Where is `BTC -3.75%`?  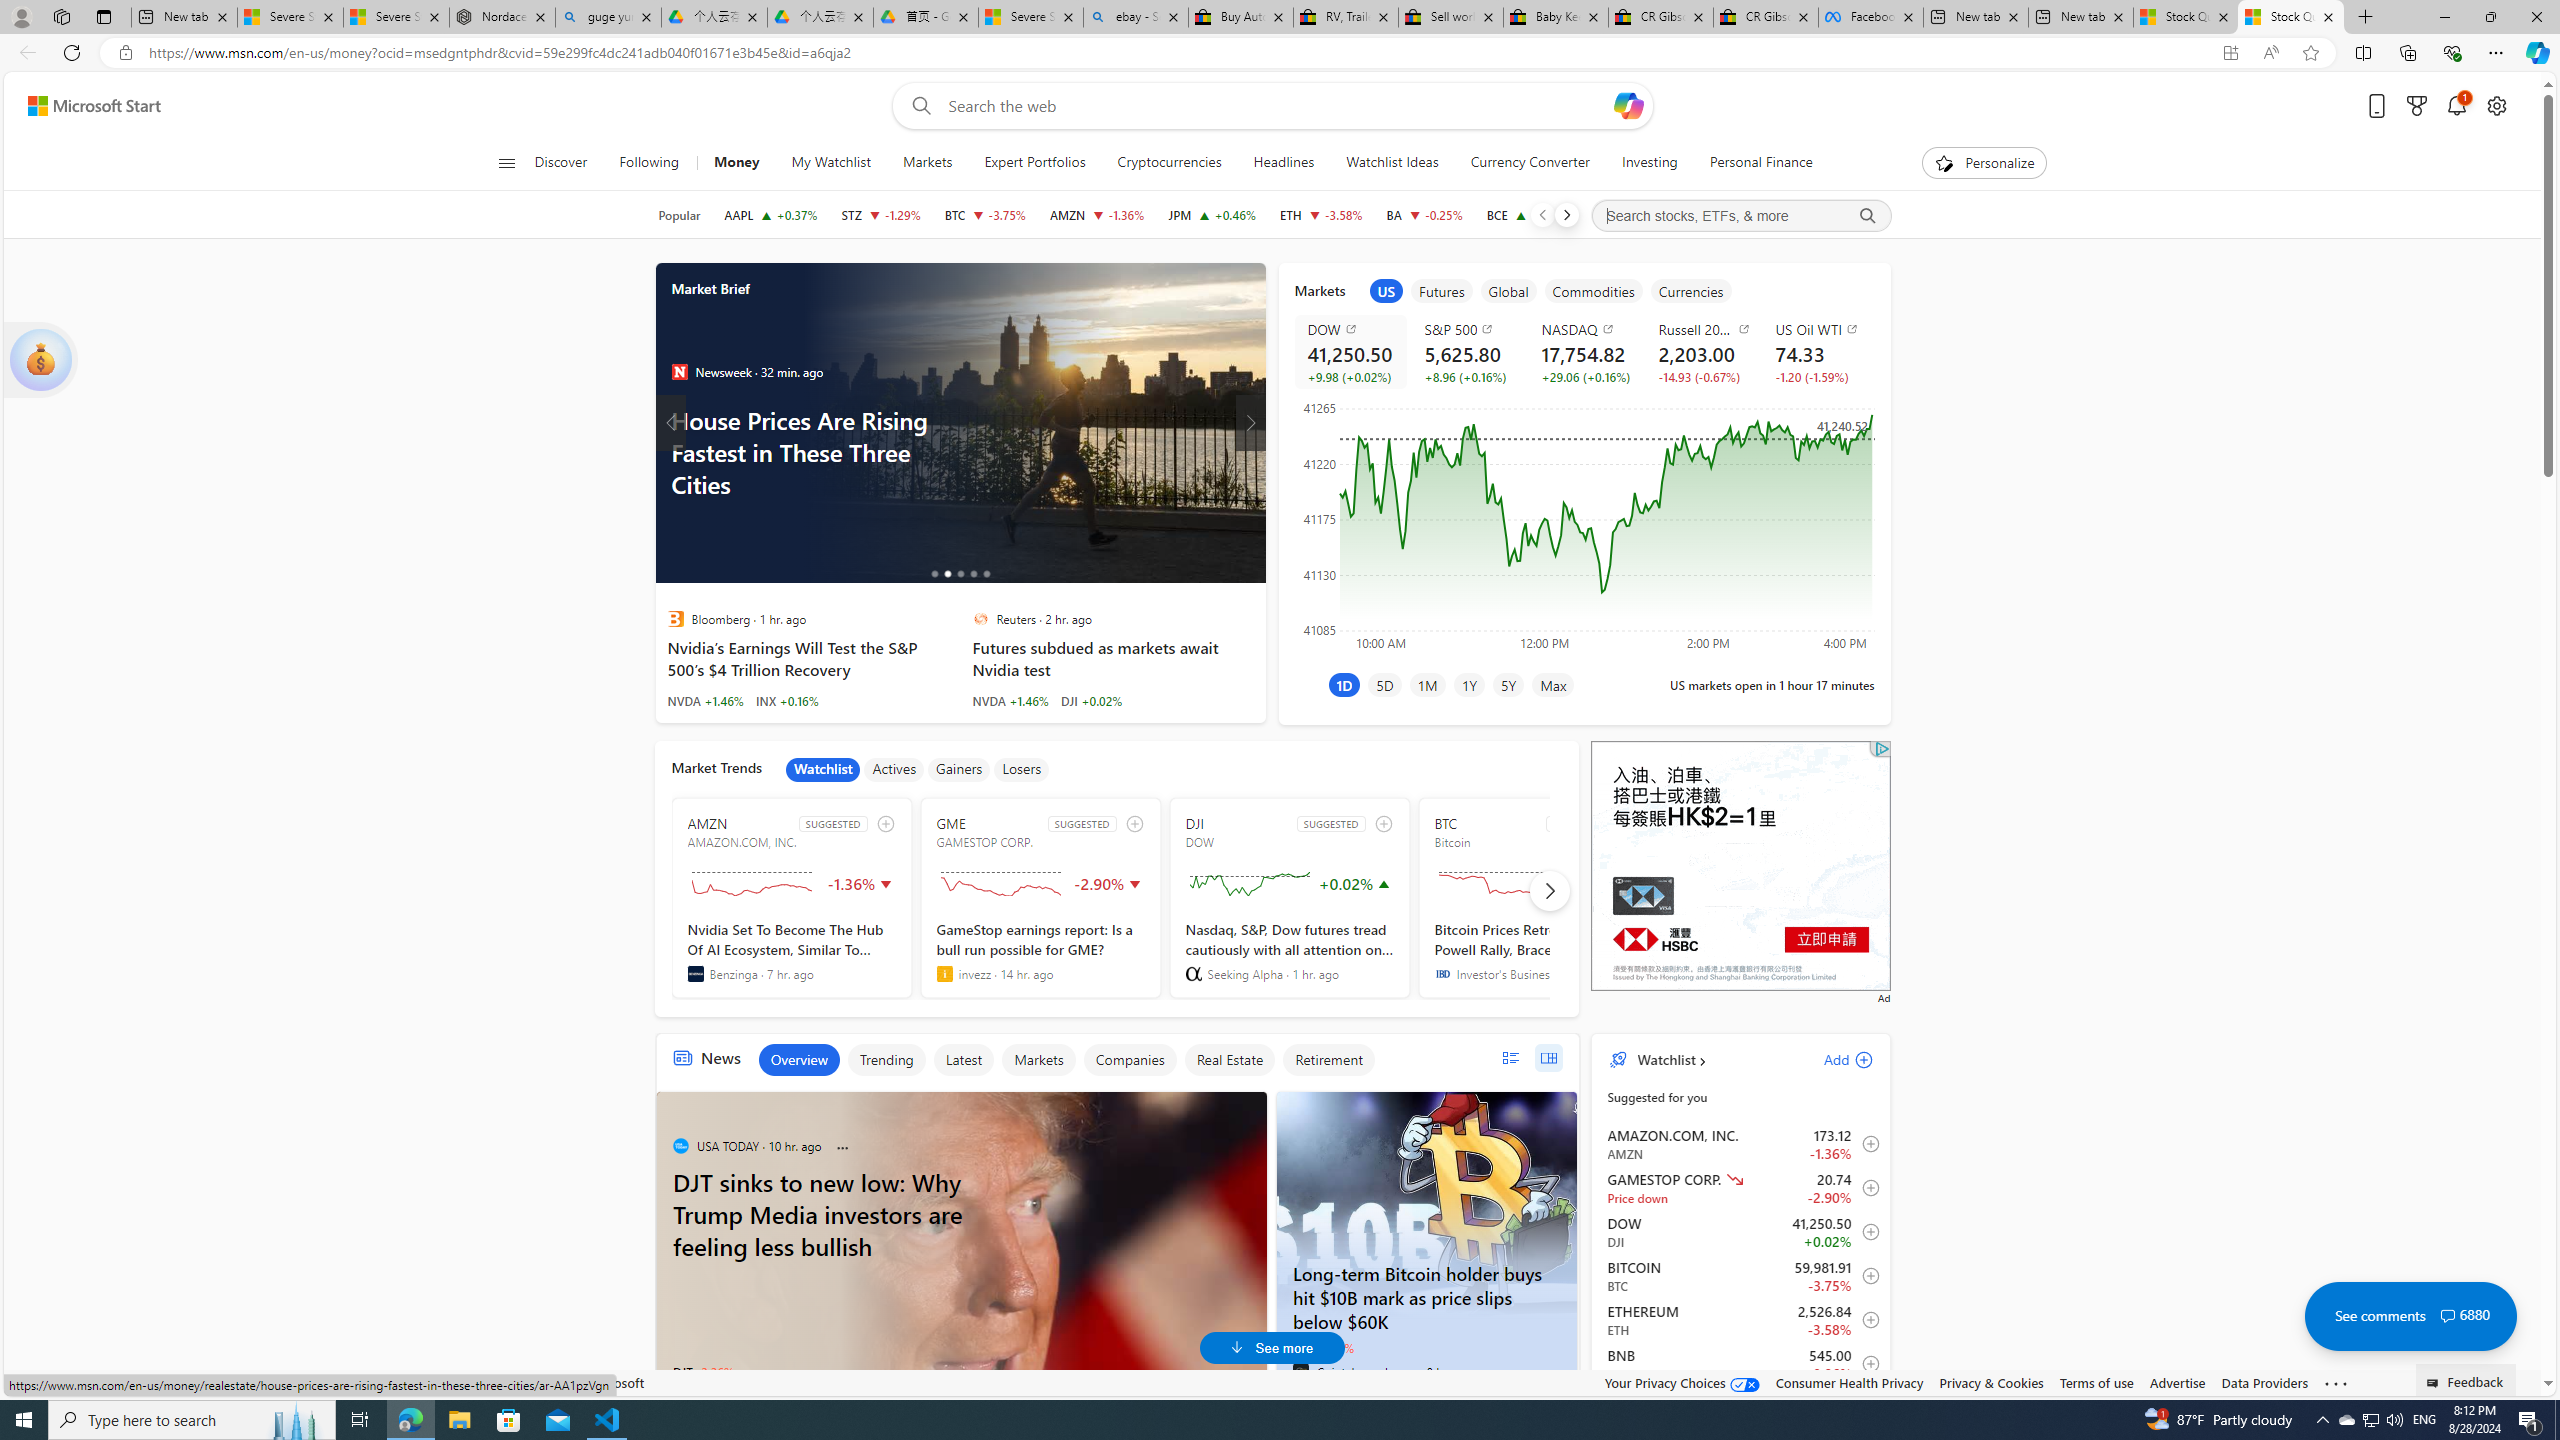
BTC -3.75% is located at coordinates (1323, 1348).